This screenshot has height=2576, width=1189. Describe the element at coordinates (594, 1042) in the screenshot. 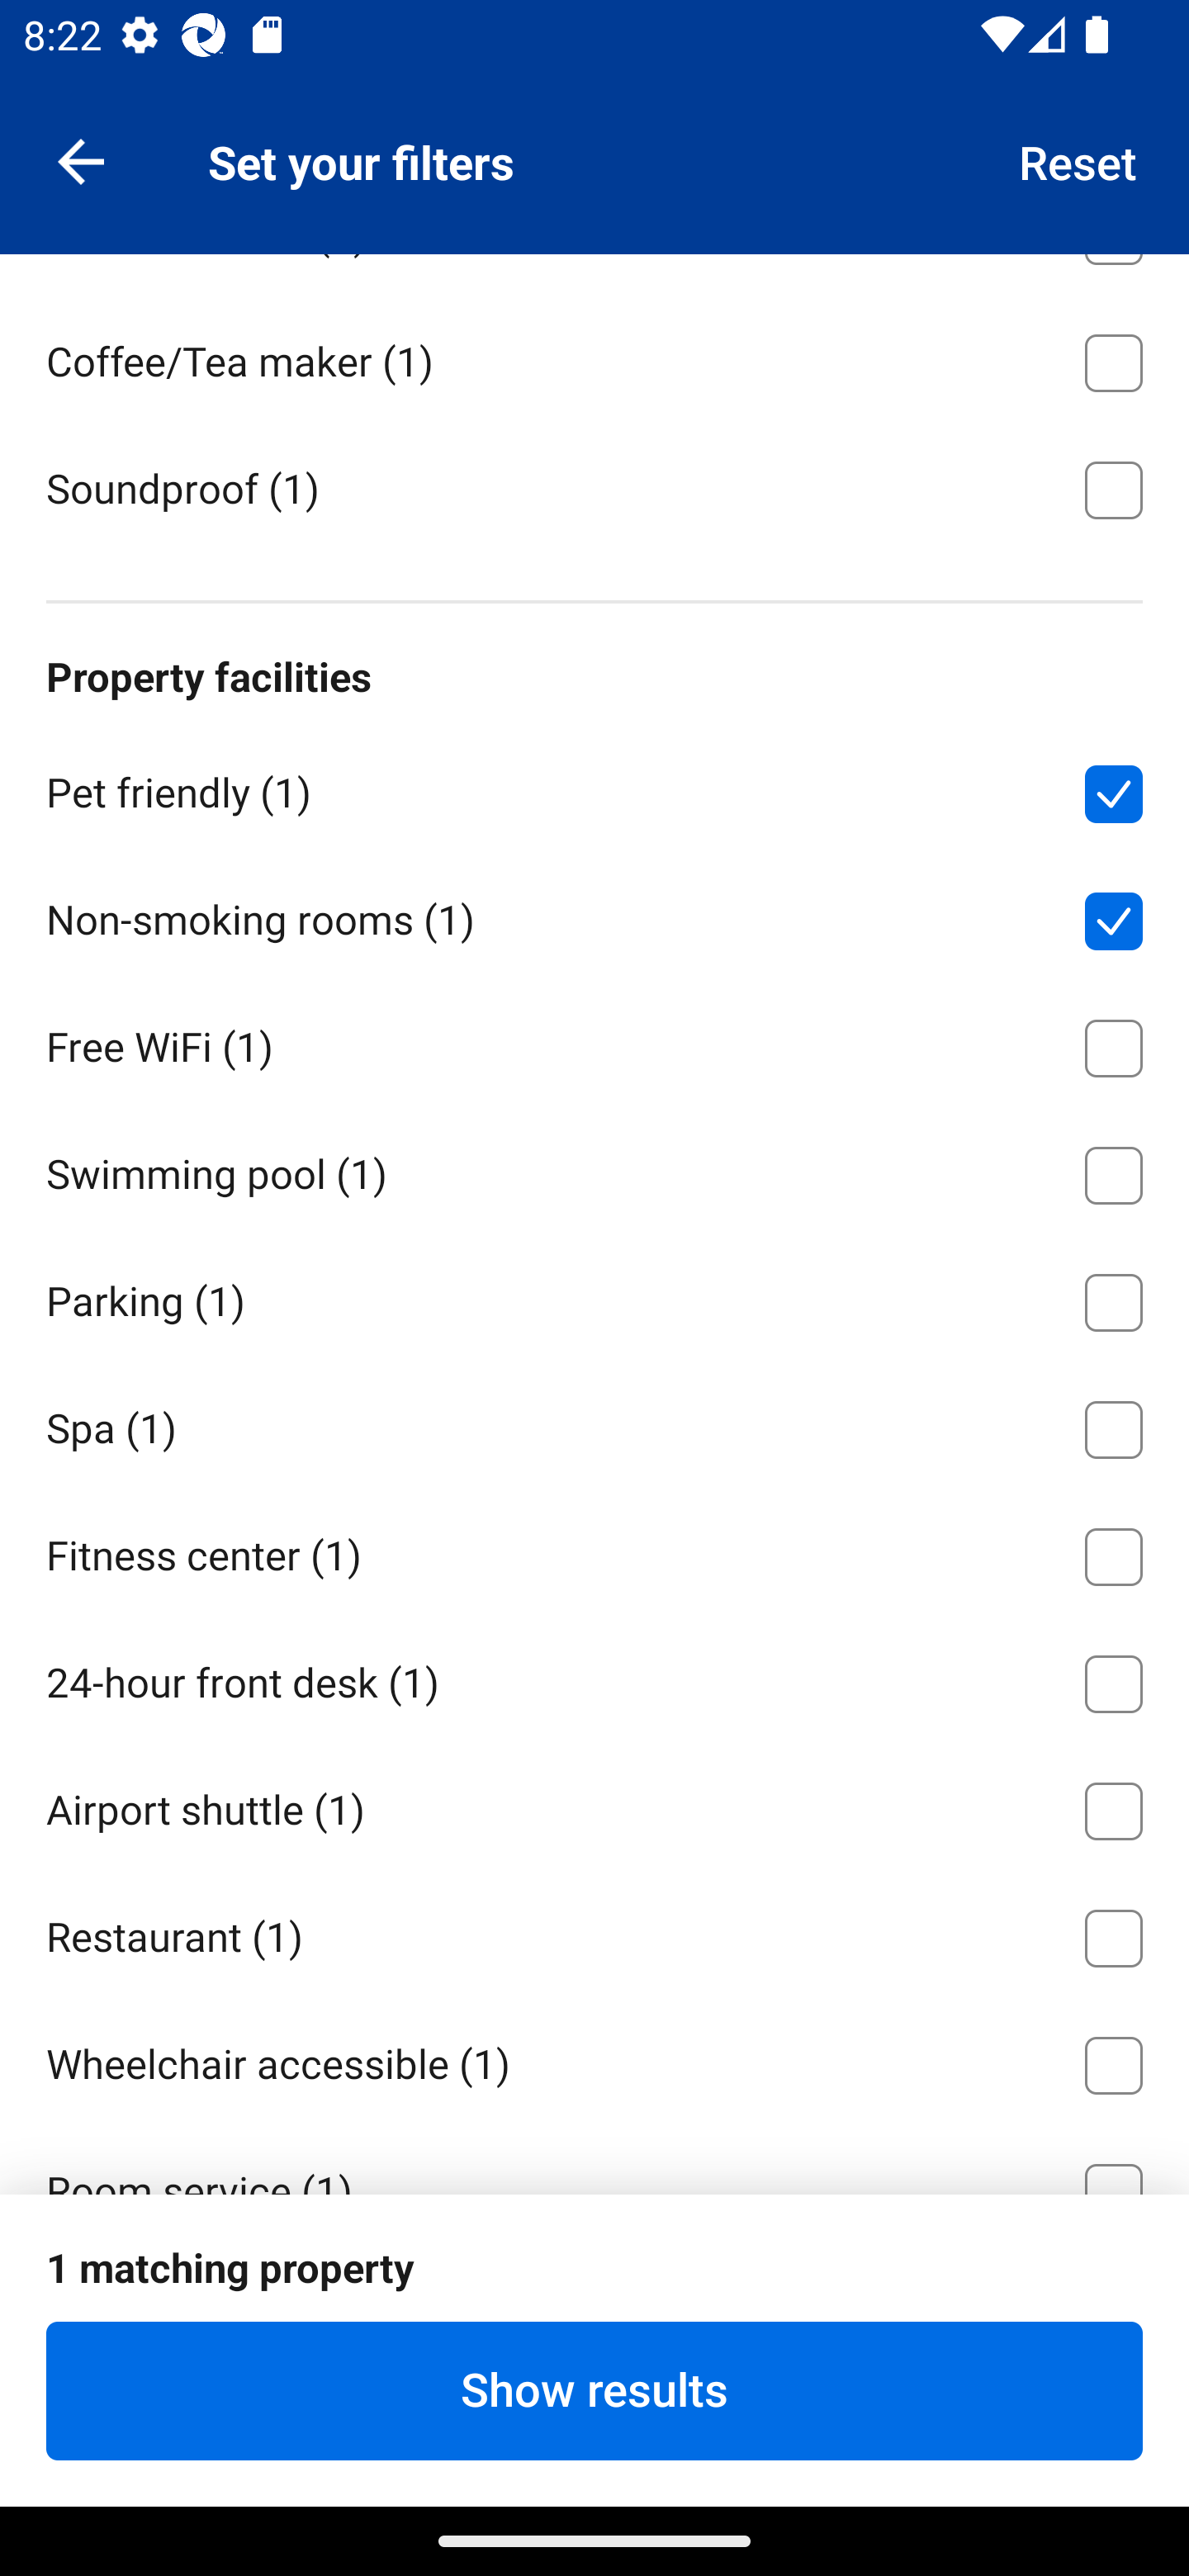

I see `Free WiFi ⁦(1)` at that location.